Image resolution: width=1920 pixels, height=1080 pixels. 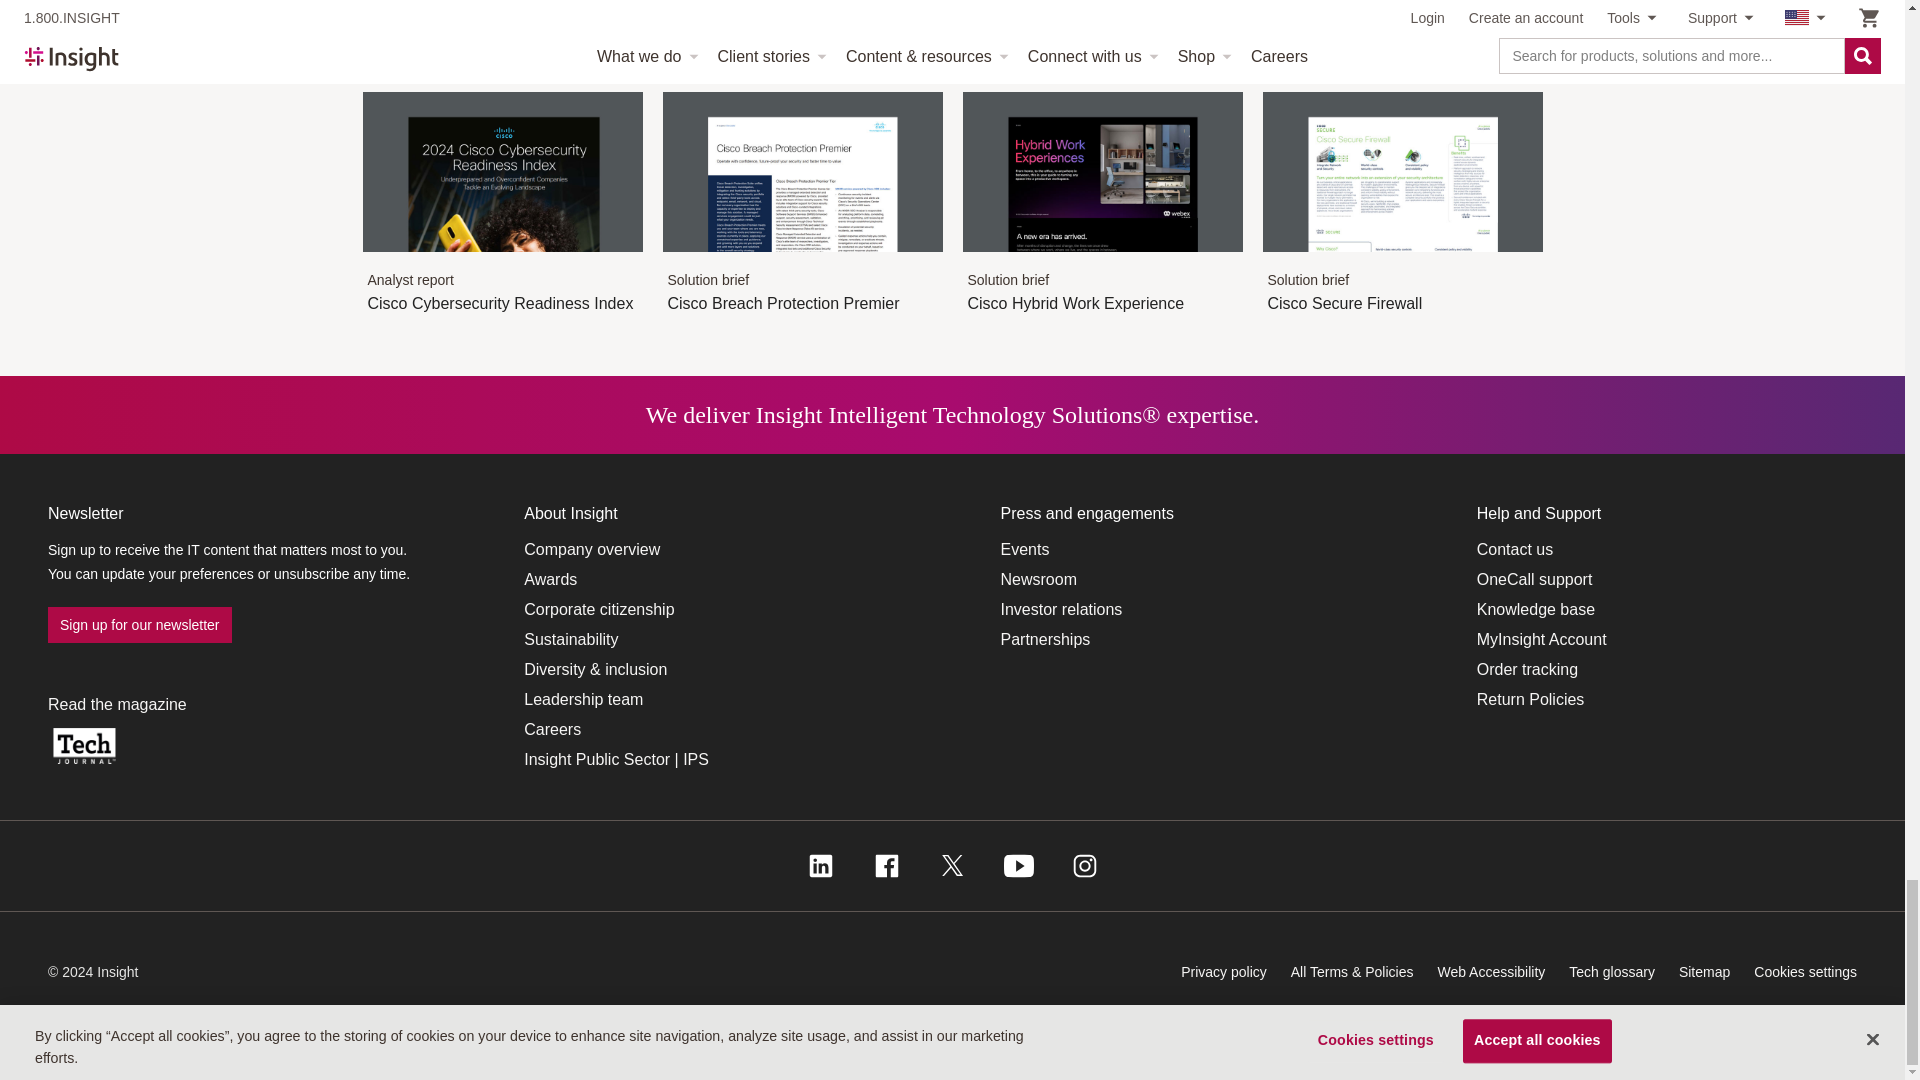 I want to click on Cisco Cybersecurity Readiness Index , so click(x=502, y=250).